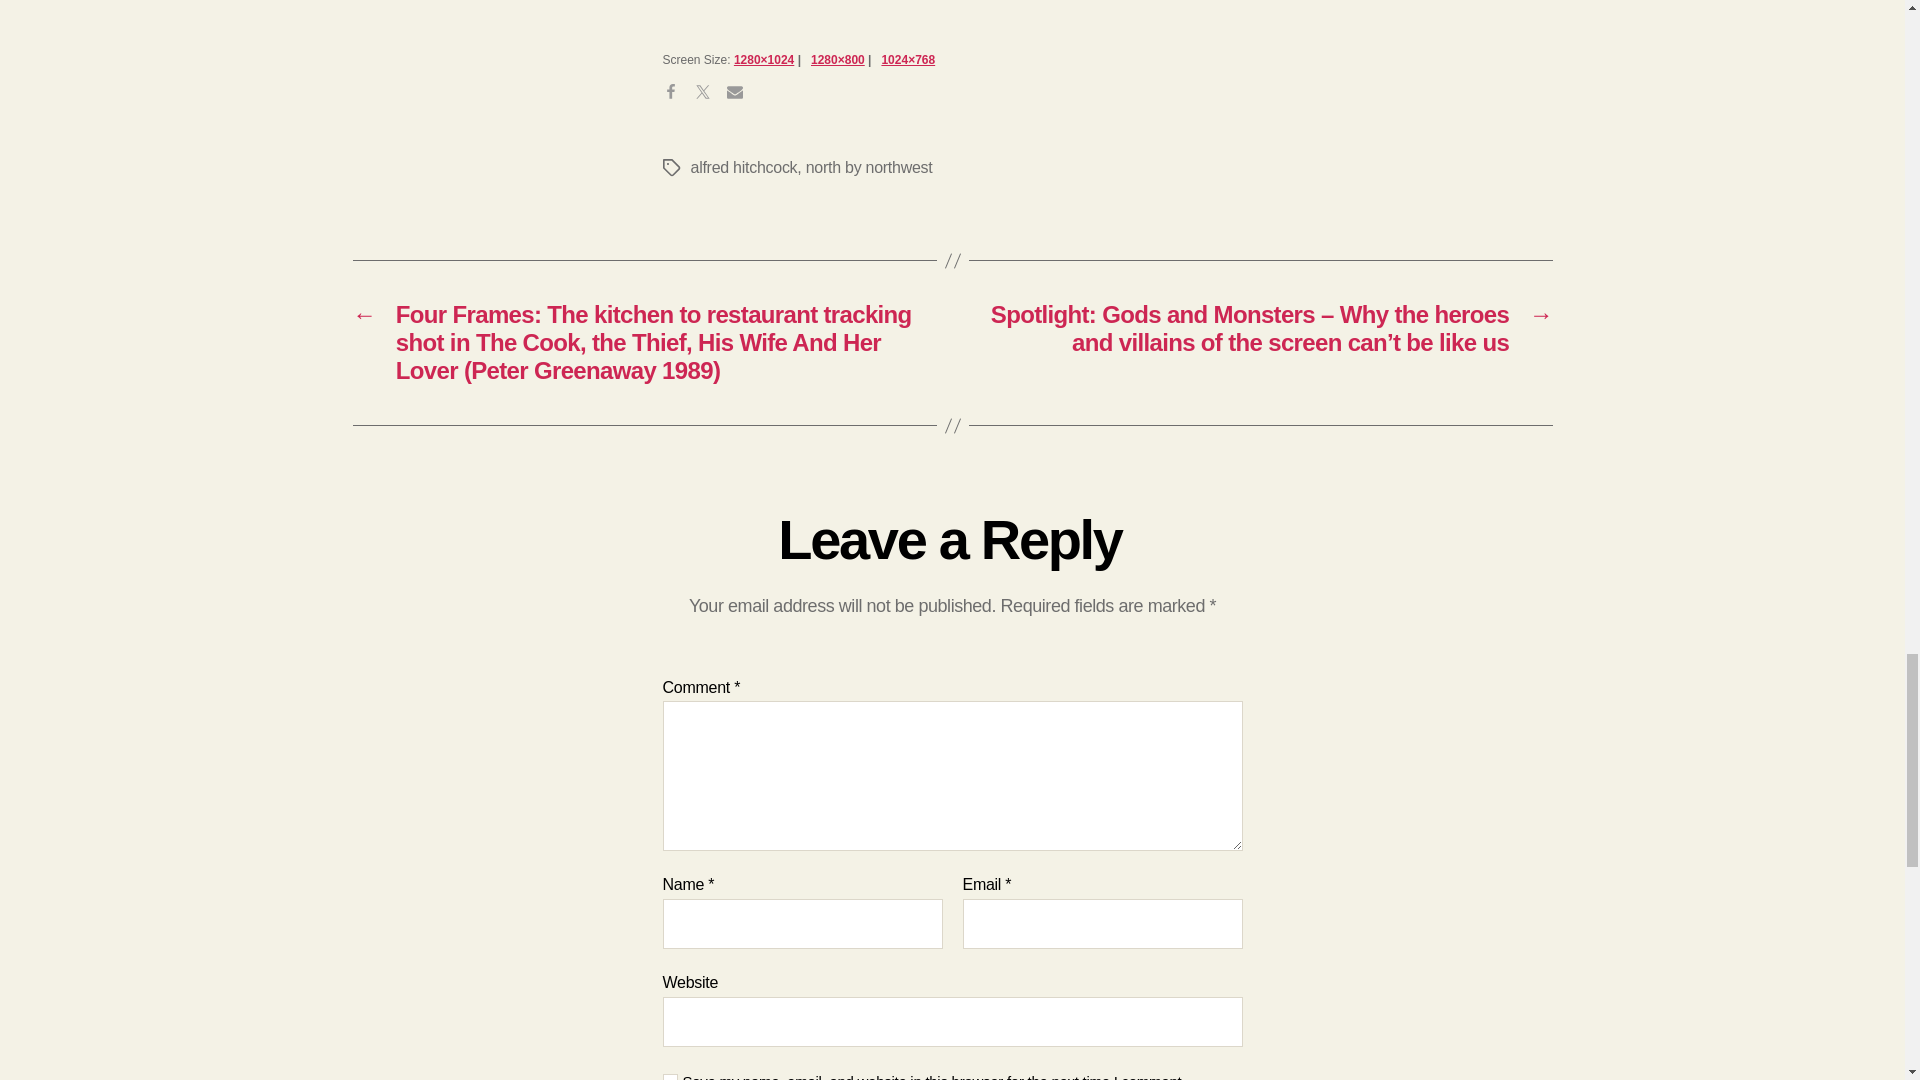 The height and width of the screenshot is (1080, 1920). What do you see at coordinates (678, 100) in the screenshot?
I see `Share on Facebook` at bounding box center [678, 100].